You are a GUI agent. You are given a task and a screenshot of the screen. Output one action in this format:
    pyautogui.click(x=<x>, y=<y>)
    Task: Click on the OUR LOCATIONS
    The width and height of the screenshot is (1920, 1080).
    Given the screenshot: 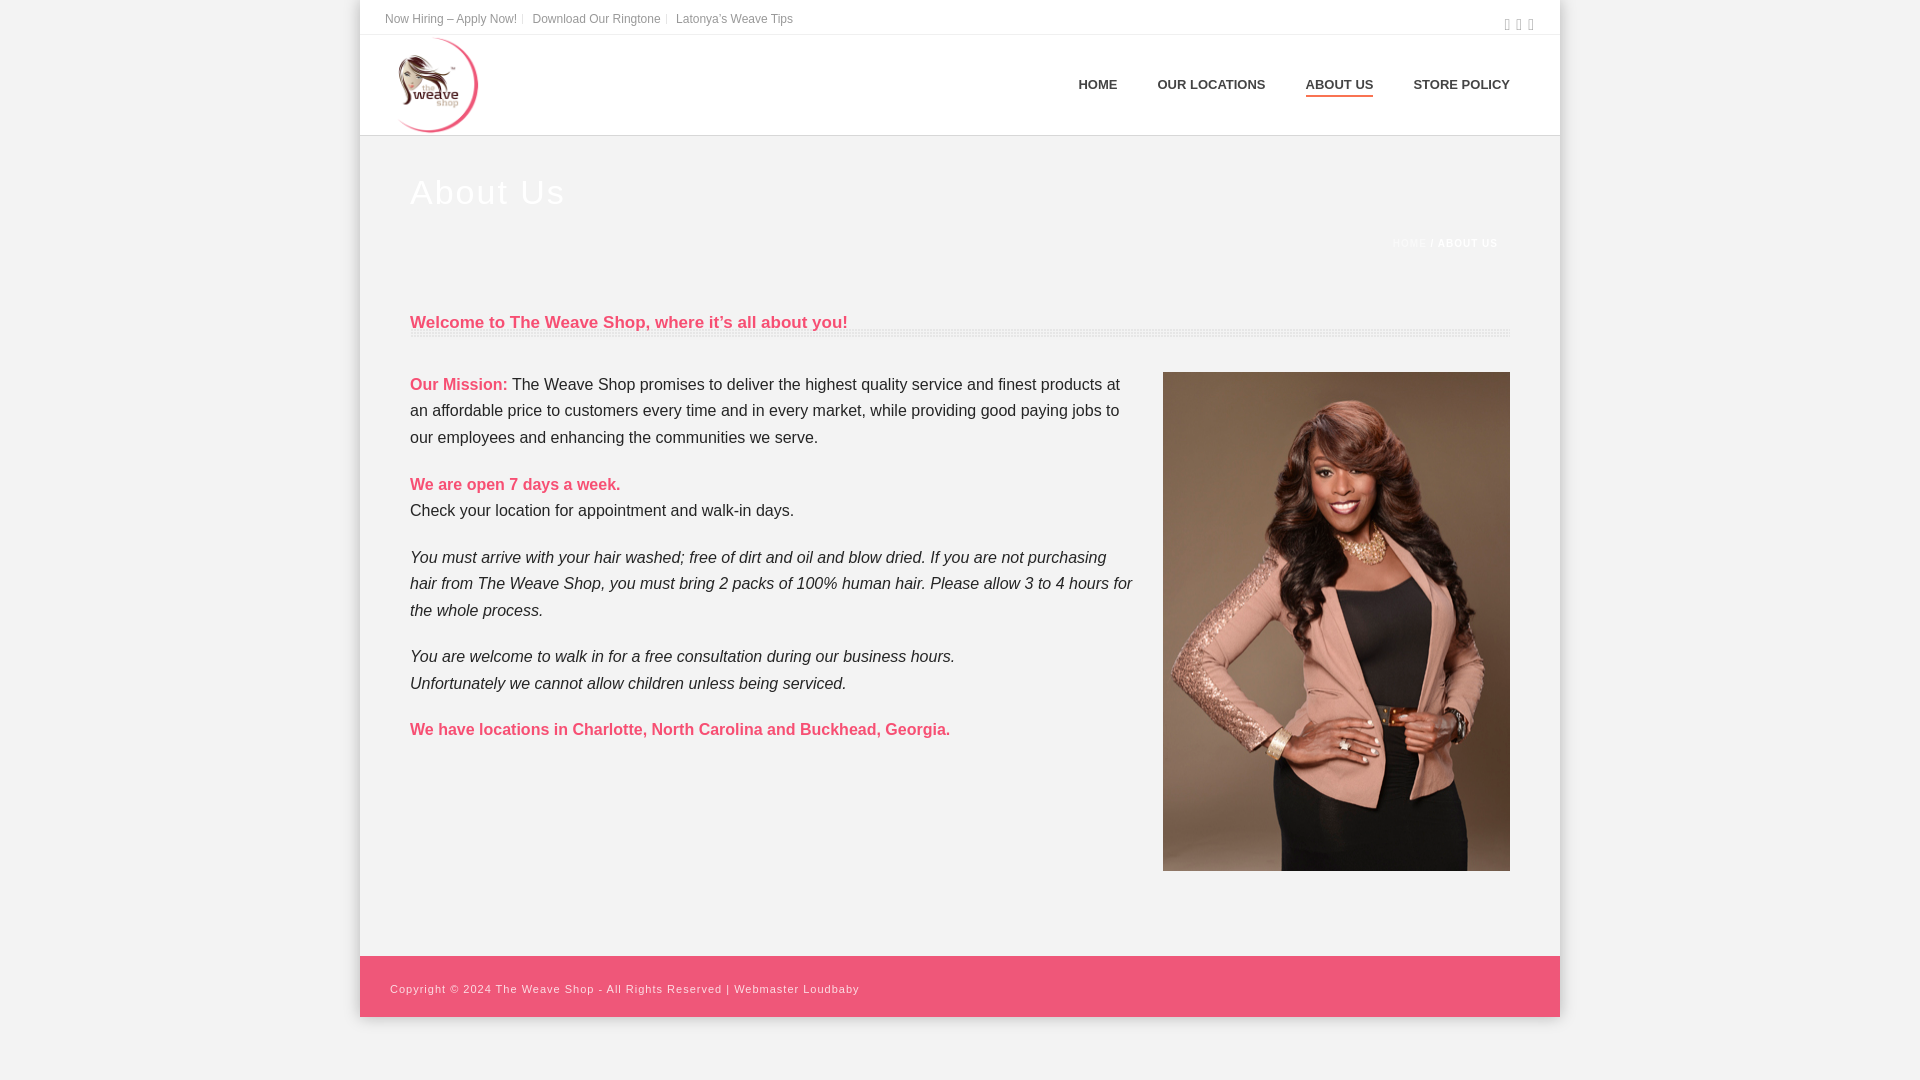 What is the action you would take?
    pyautogui.click(x=1210, y=86)
    